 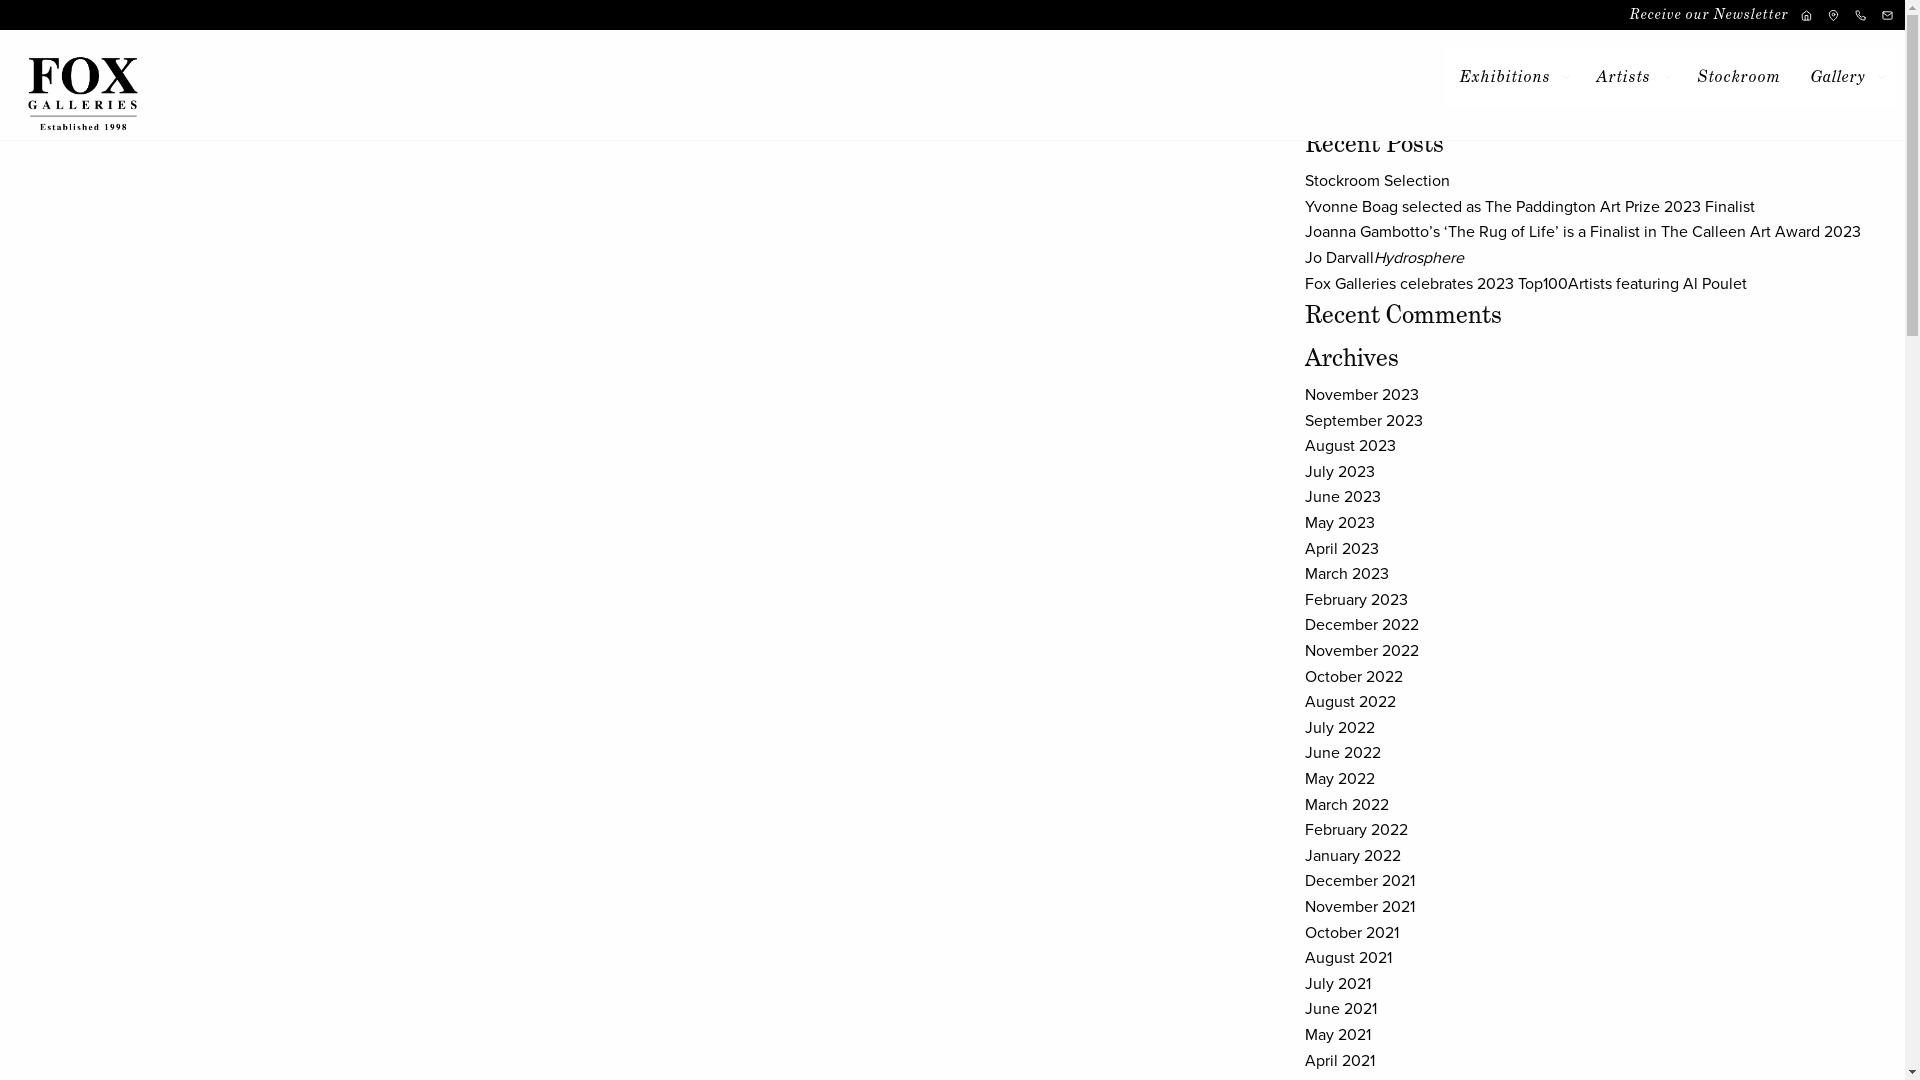 What do you see at coordinates (1632, 76) in the screenshot?
I see `Artists` at bounding box center [1632, 76].